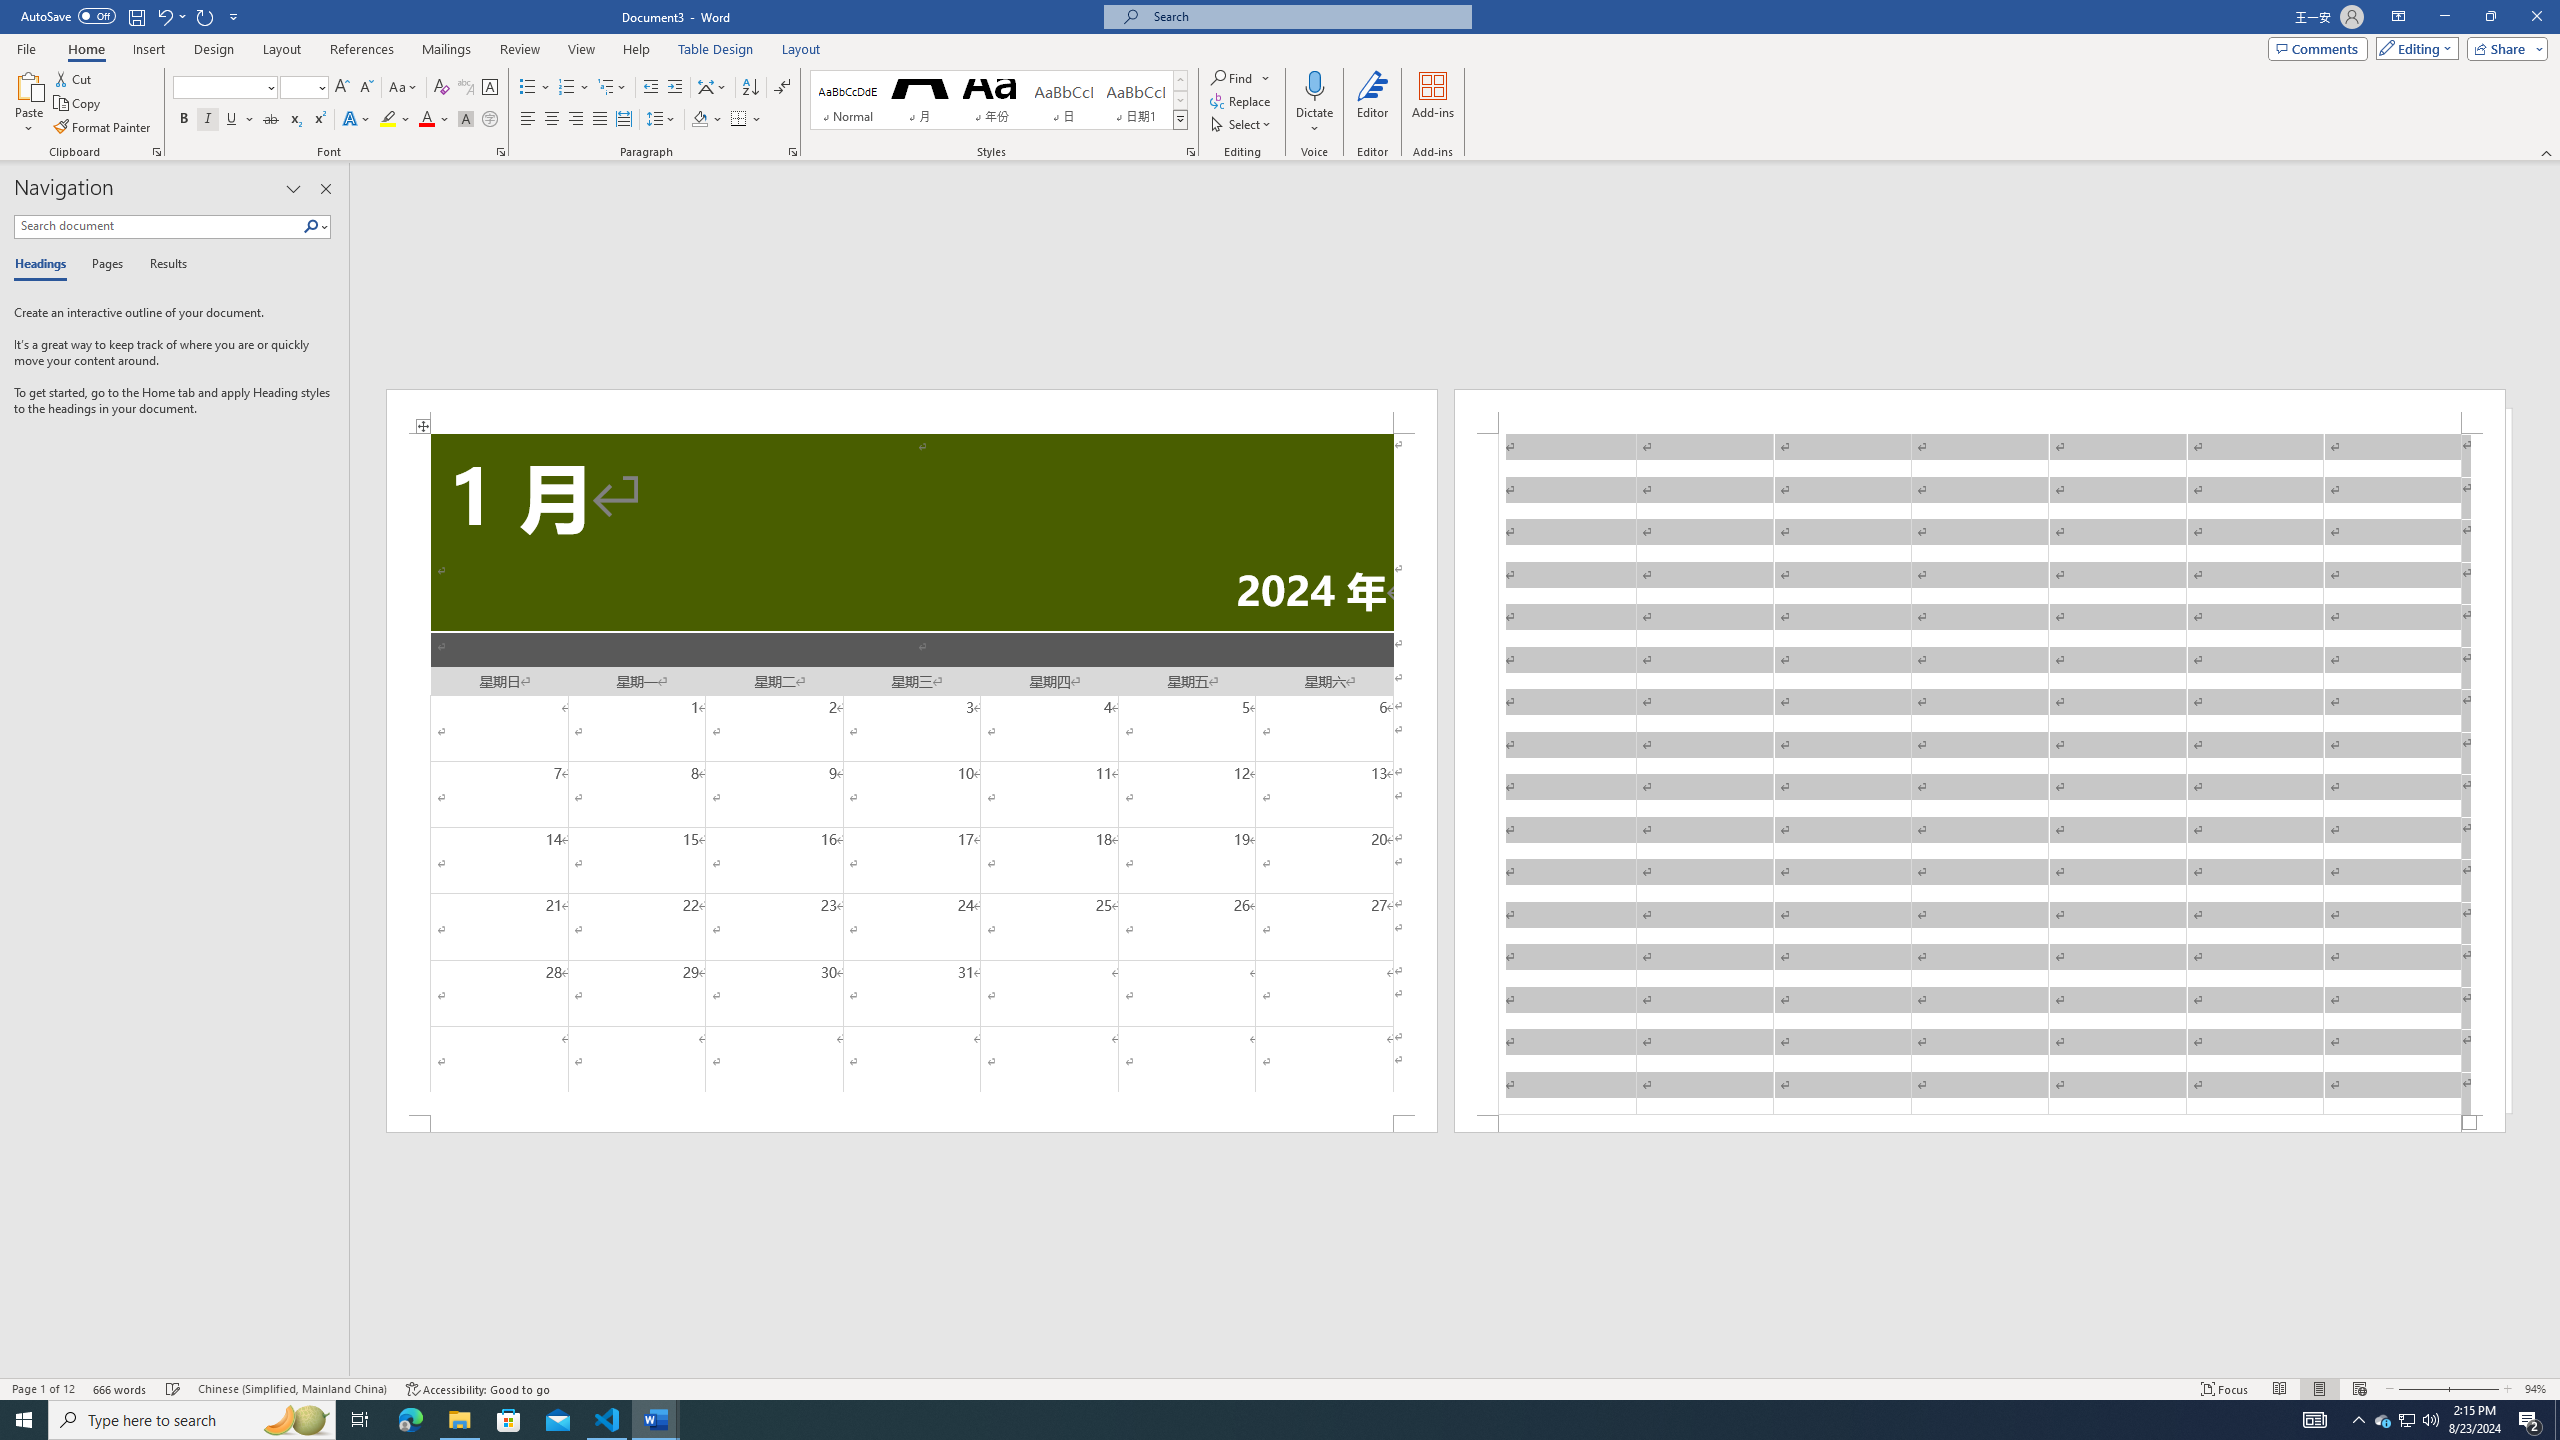 The width and height of the screenshot is (2560, 1440). I want to click on Character Shading, so click(466, 120).